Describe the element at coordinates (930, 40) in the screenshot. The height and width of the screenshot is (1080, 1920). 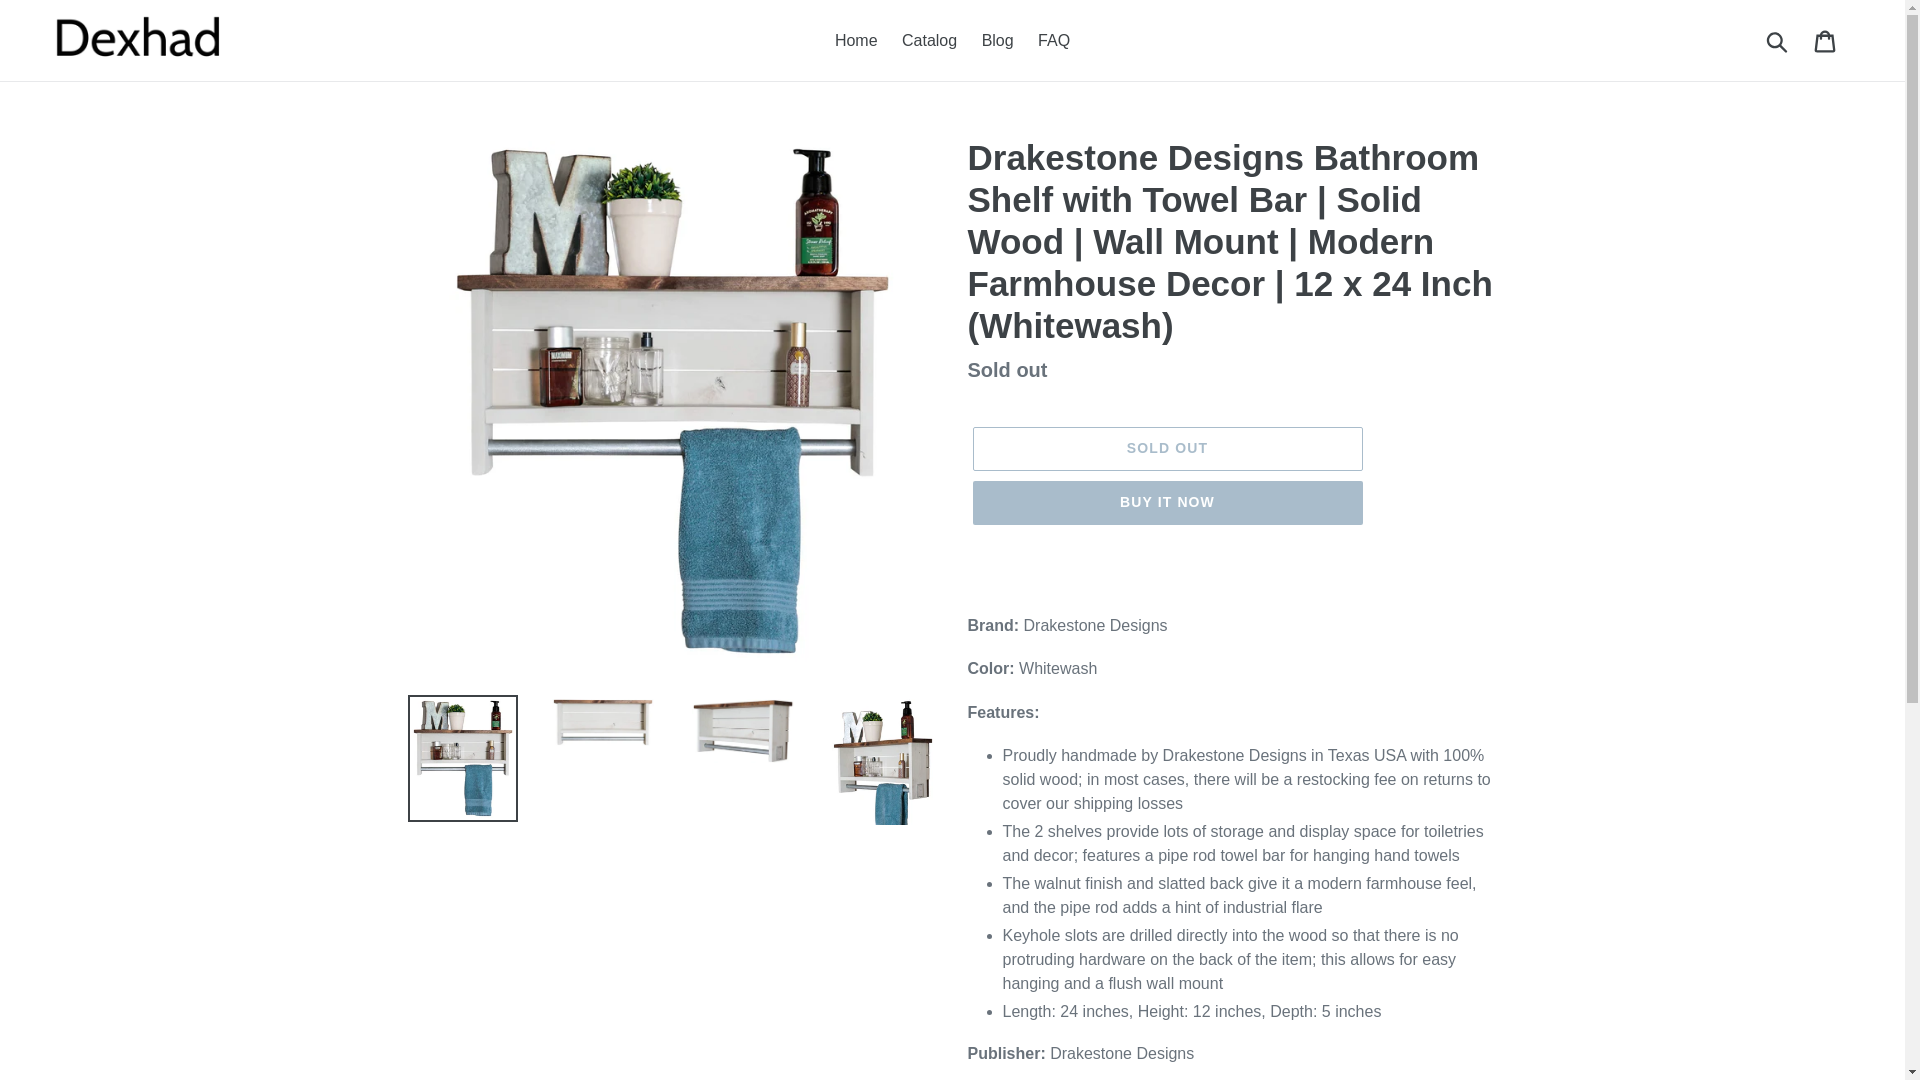
I see `Catalog` at that location.